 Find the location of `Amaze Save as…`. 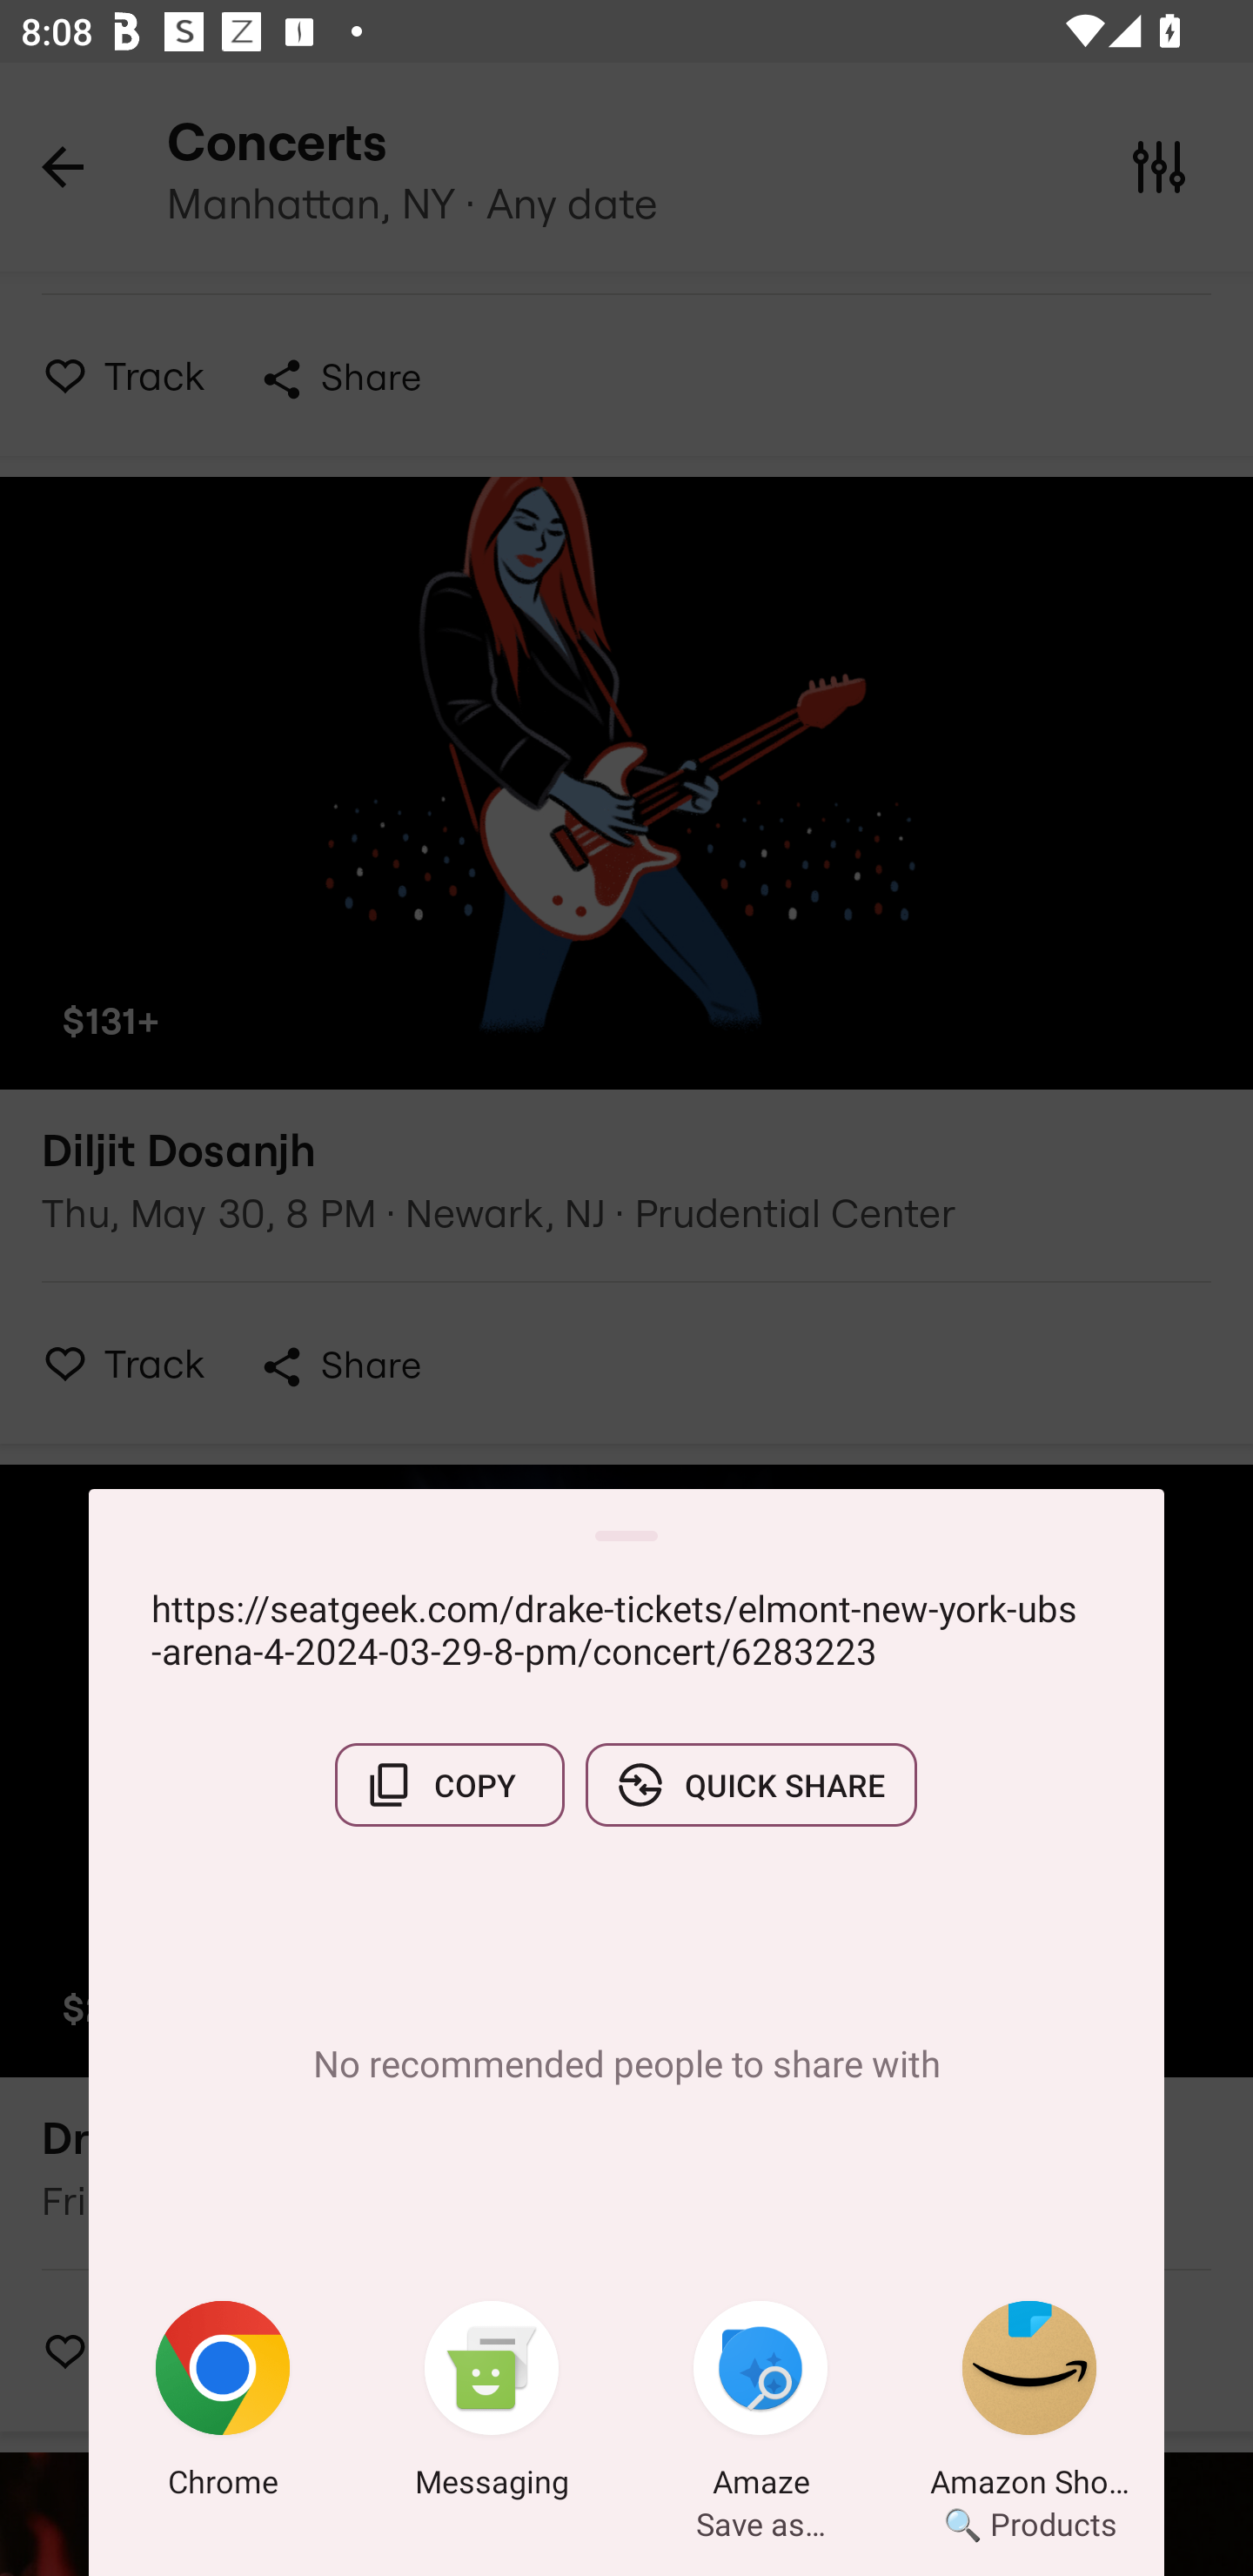

Amaze Save as… is located at coordinates (761, 2405).